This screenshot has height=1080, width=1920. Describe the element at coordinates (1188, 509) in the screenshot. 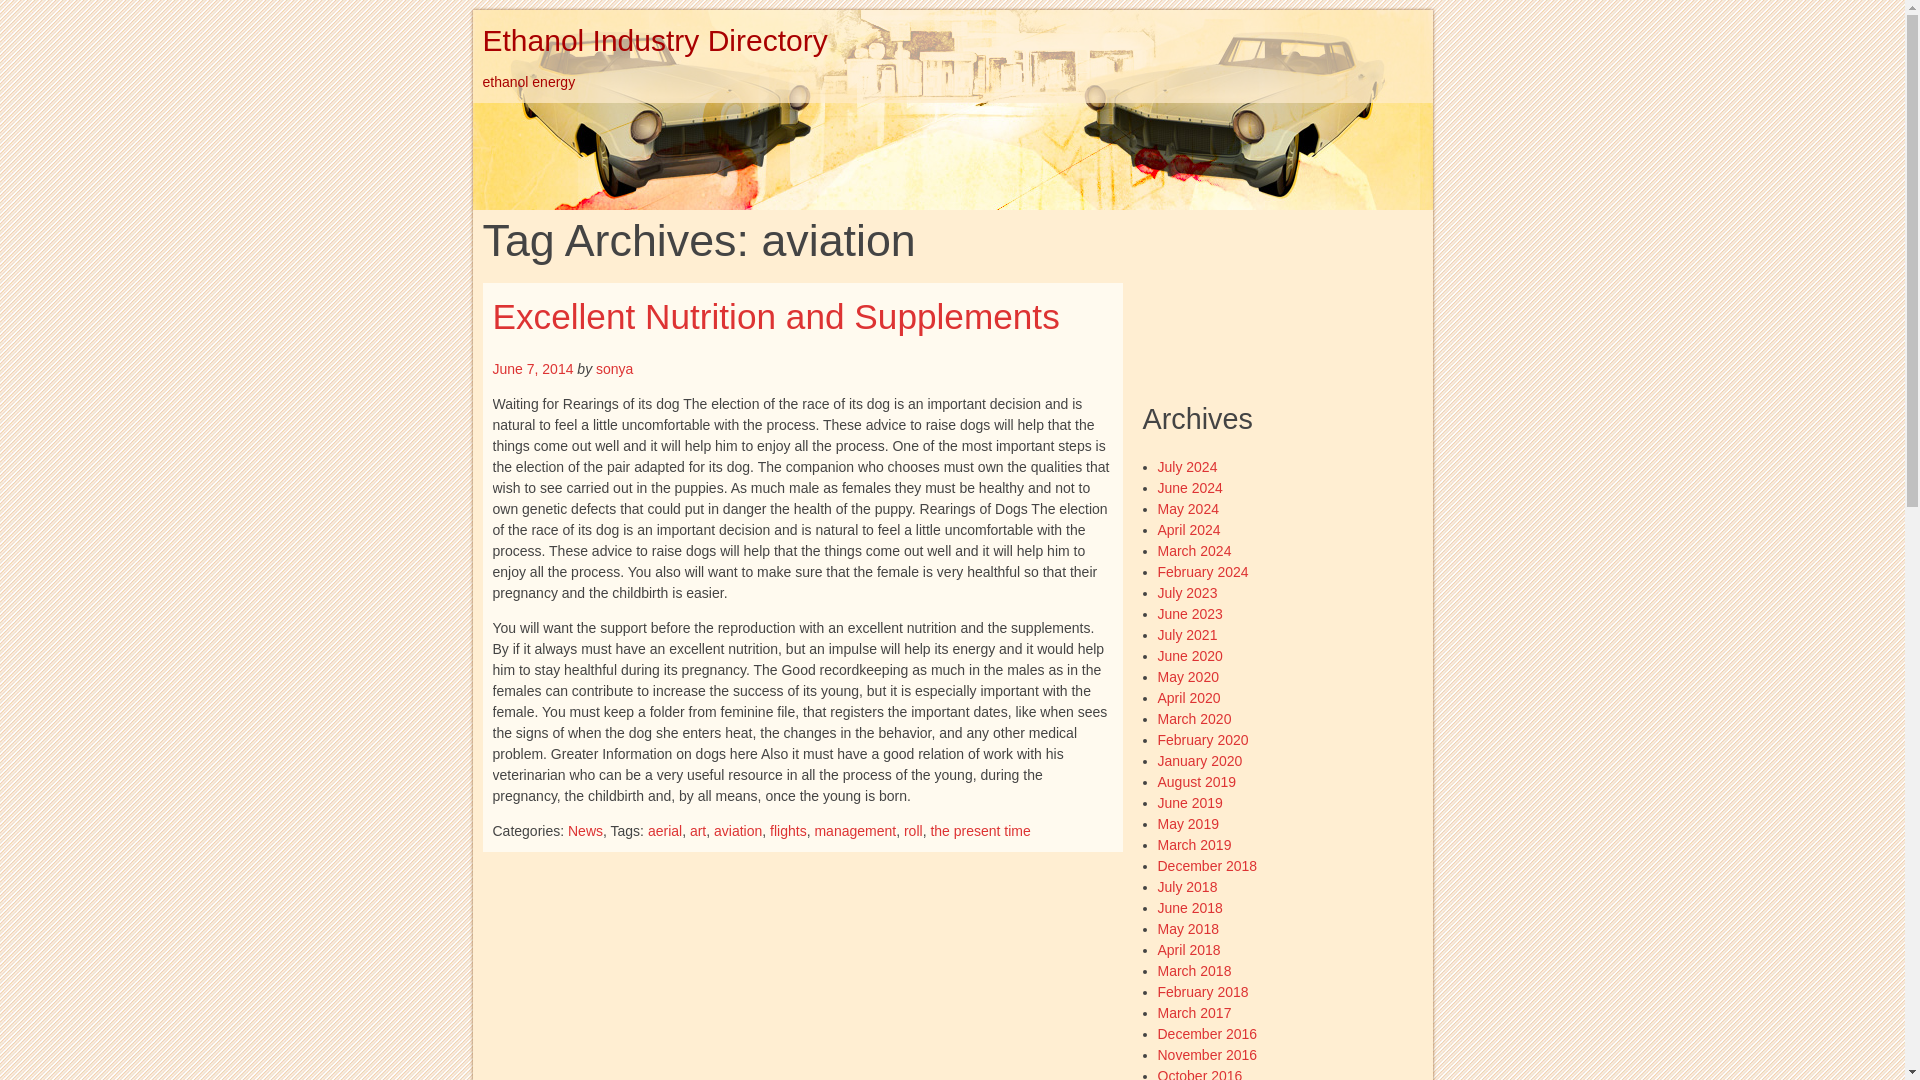

I see `May 2024` at that location.